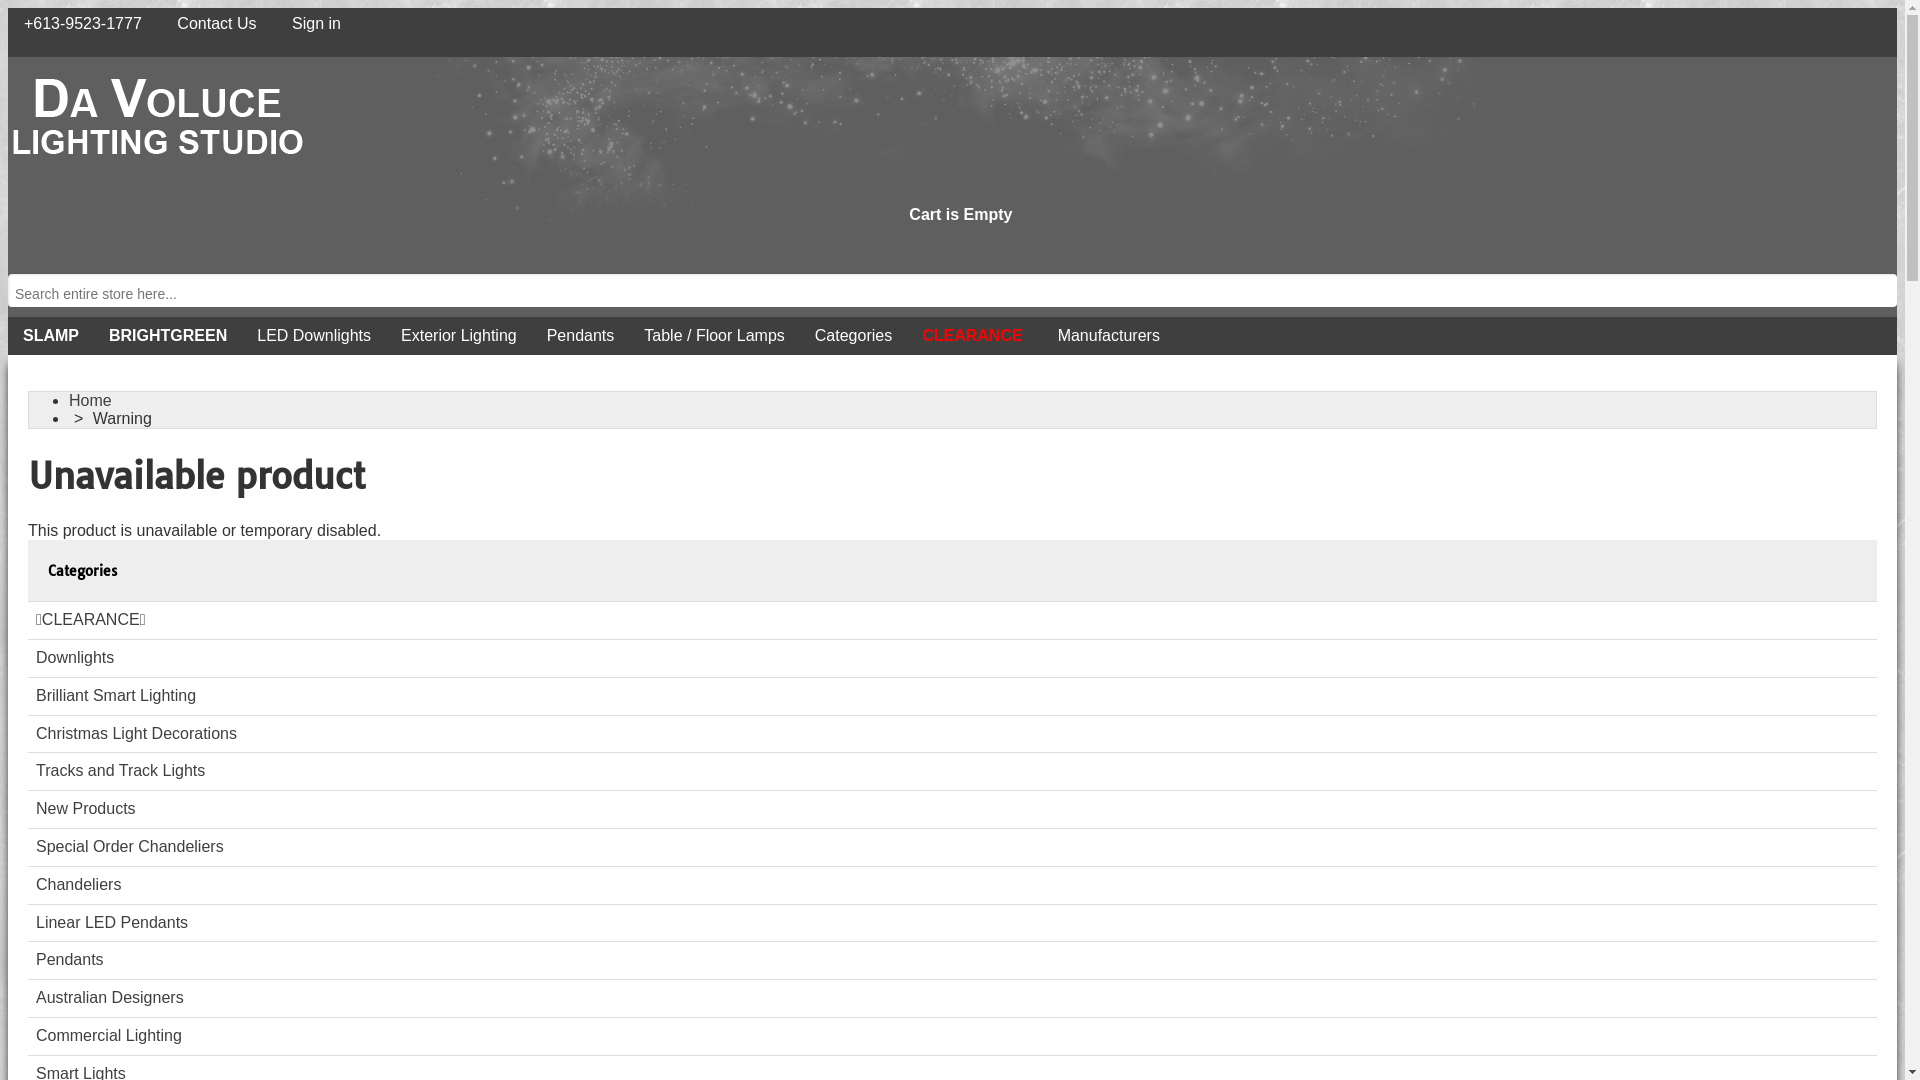 The width and height of the screenshot is (1920, 1080). Describe the element at coordinates (952, 960) in the screenshot. I see `Pendants` at that location.